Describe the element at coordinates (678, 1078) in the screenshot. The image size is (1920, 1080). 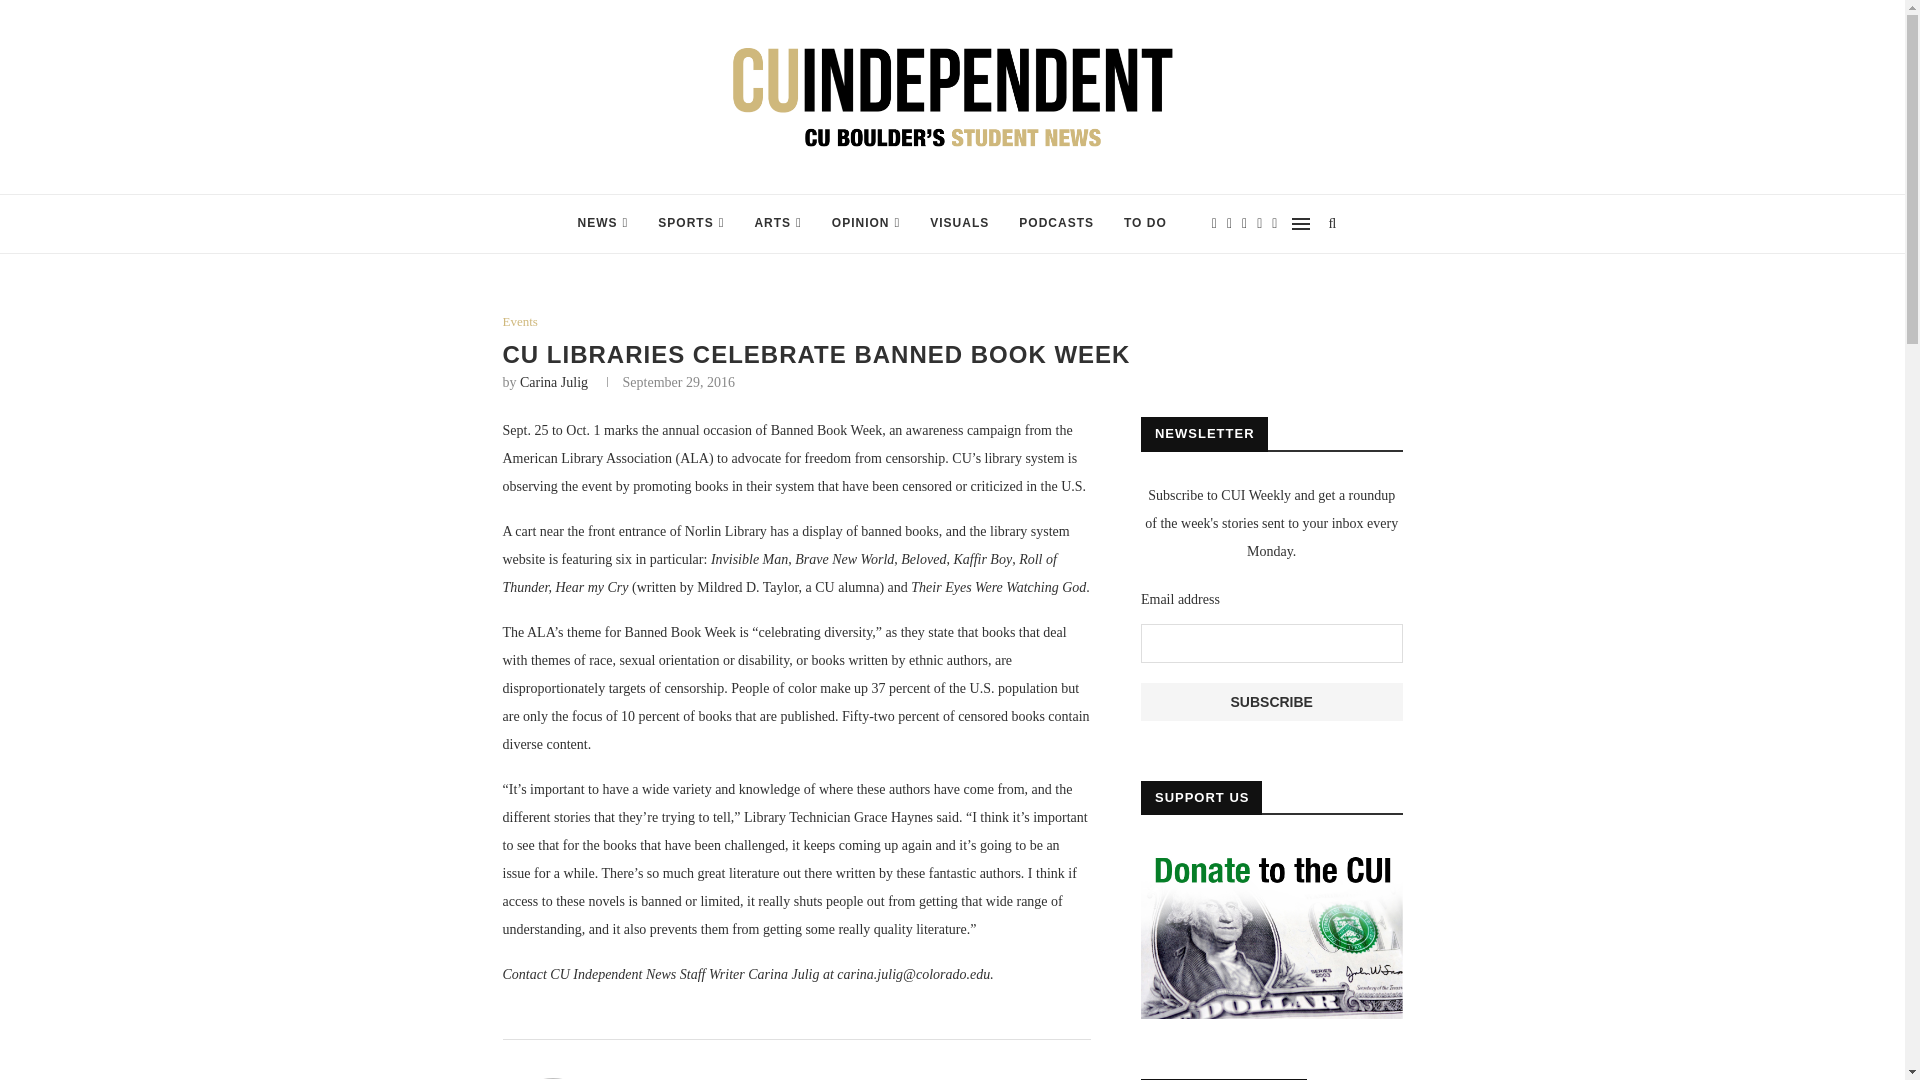
I see `Posts by Carina Julig` at that location.